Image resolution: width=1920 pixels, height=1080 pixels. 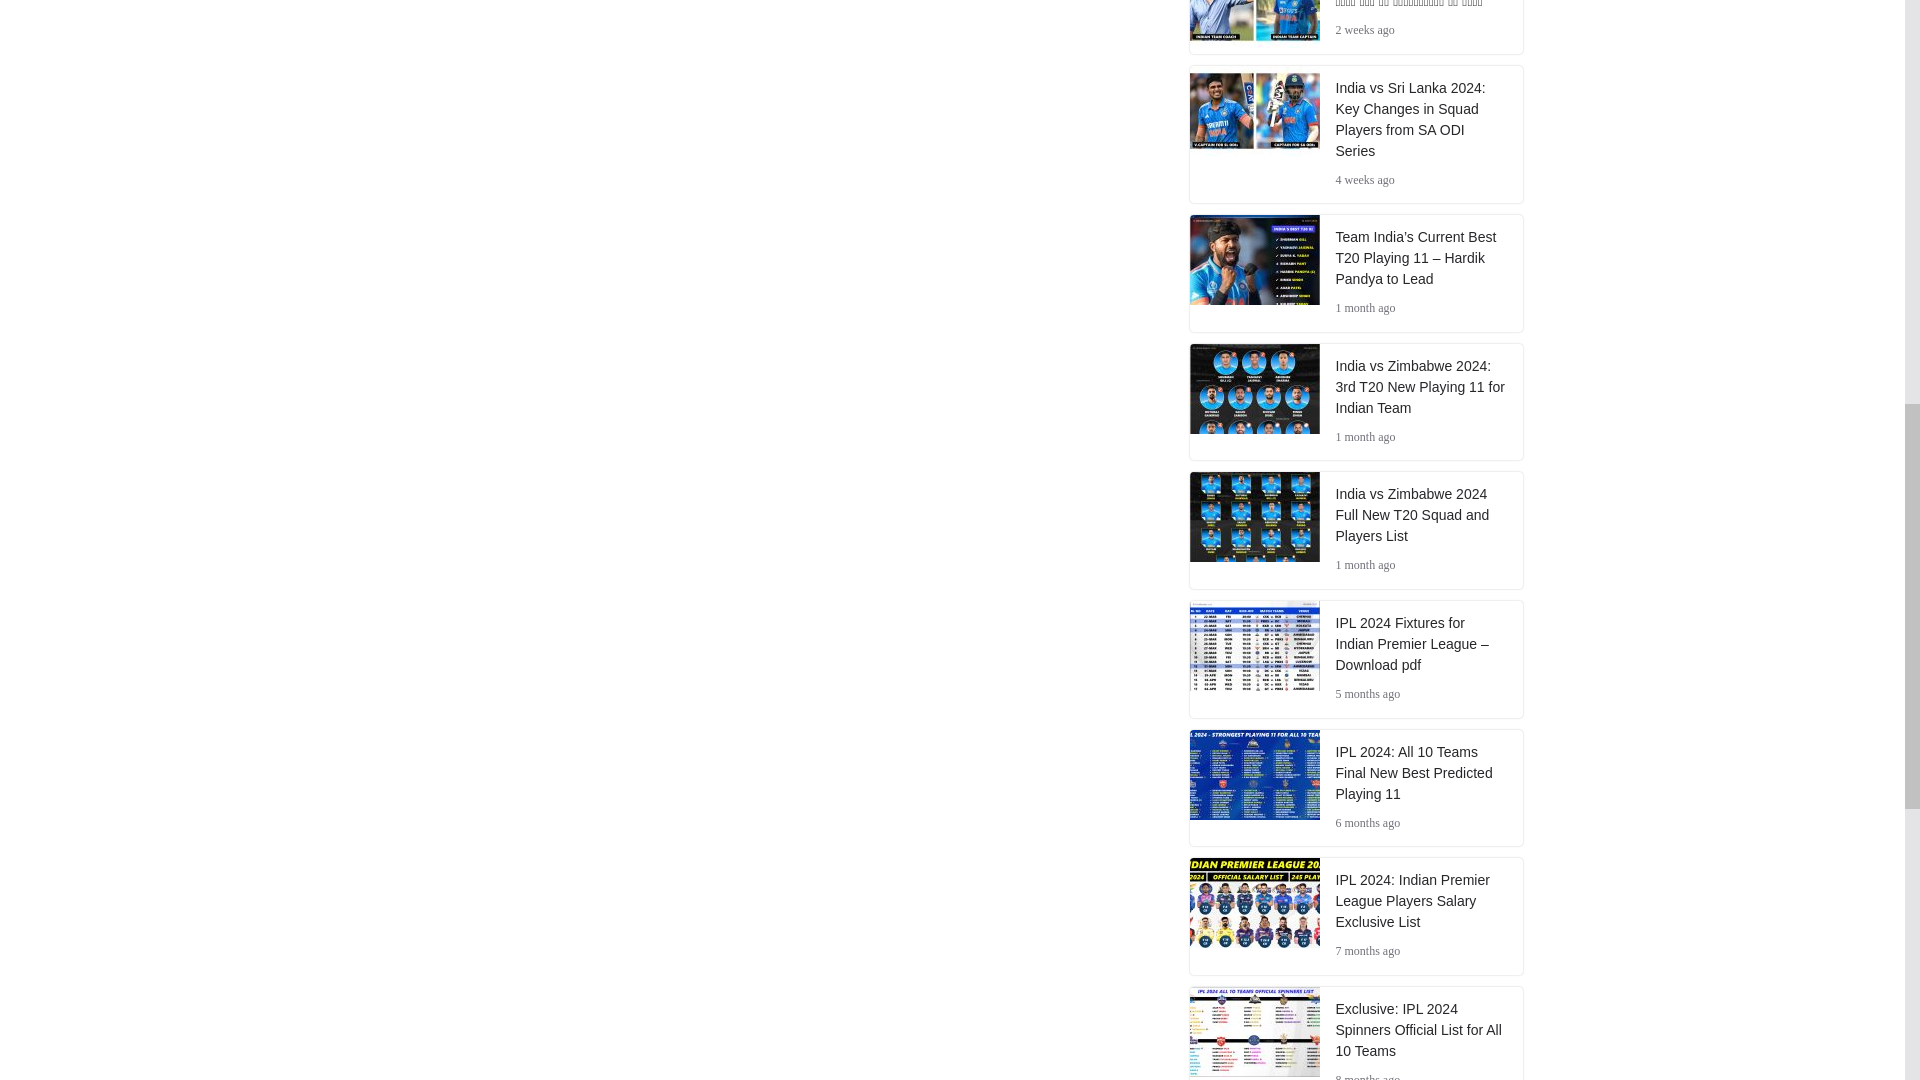 I want to click on India vs Zimbabwe 2024 Full New T20 Squad and Players List, so click(x=1422, y=514).